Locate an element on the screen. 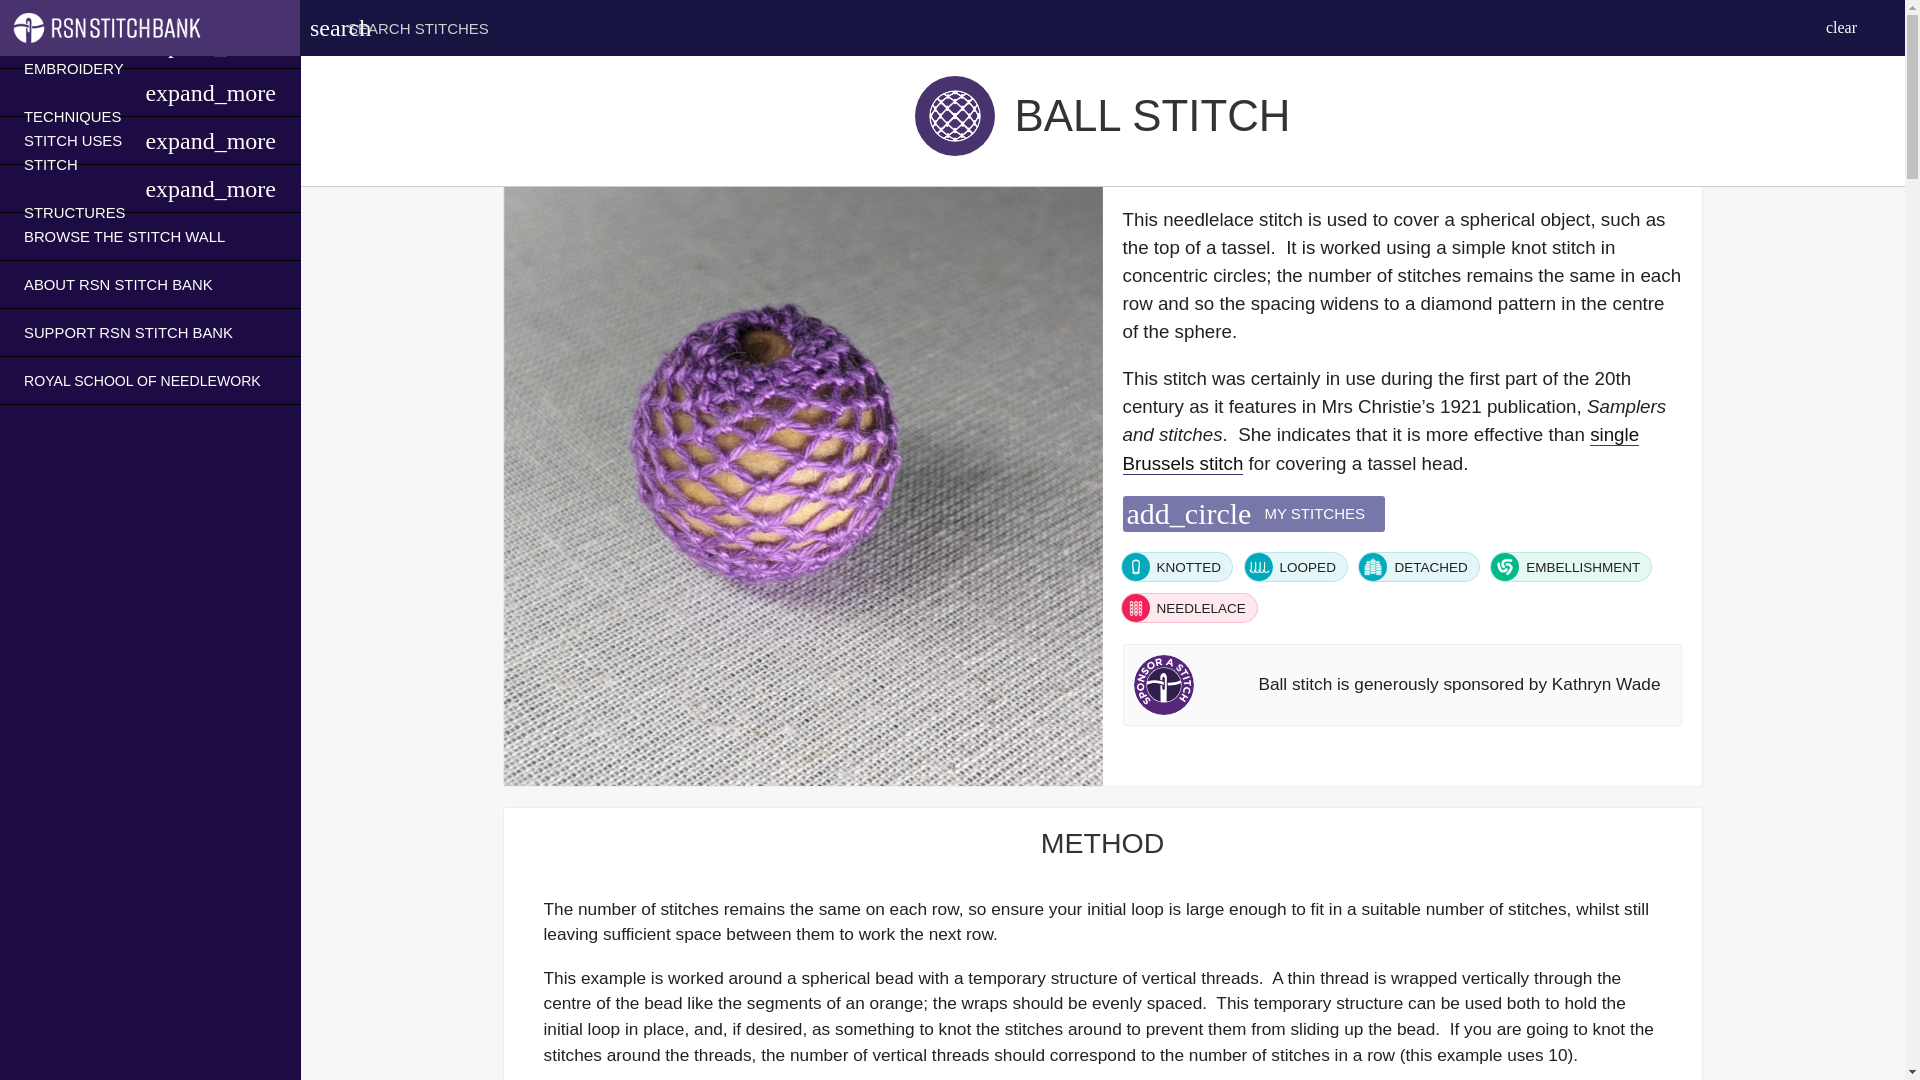  ABOUT RSN STITCH BANK is located at coordinates (118, 284).